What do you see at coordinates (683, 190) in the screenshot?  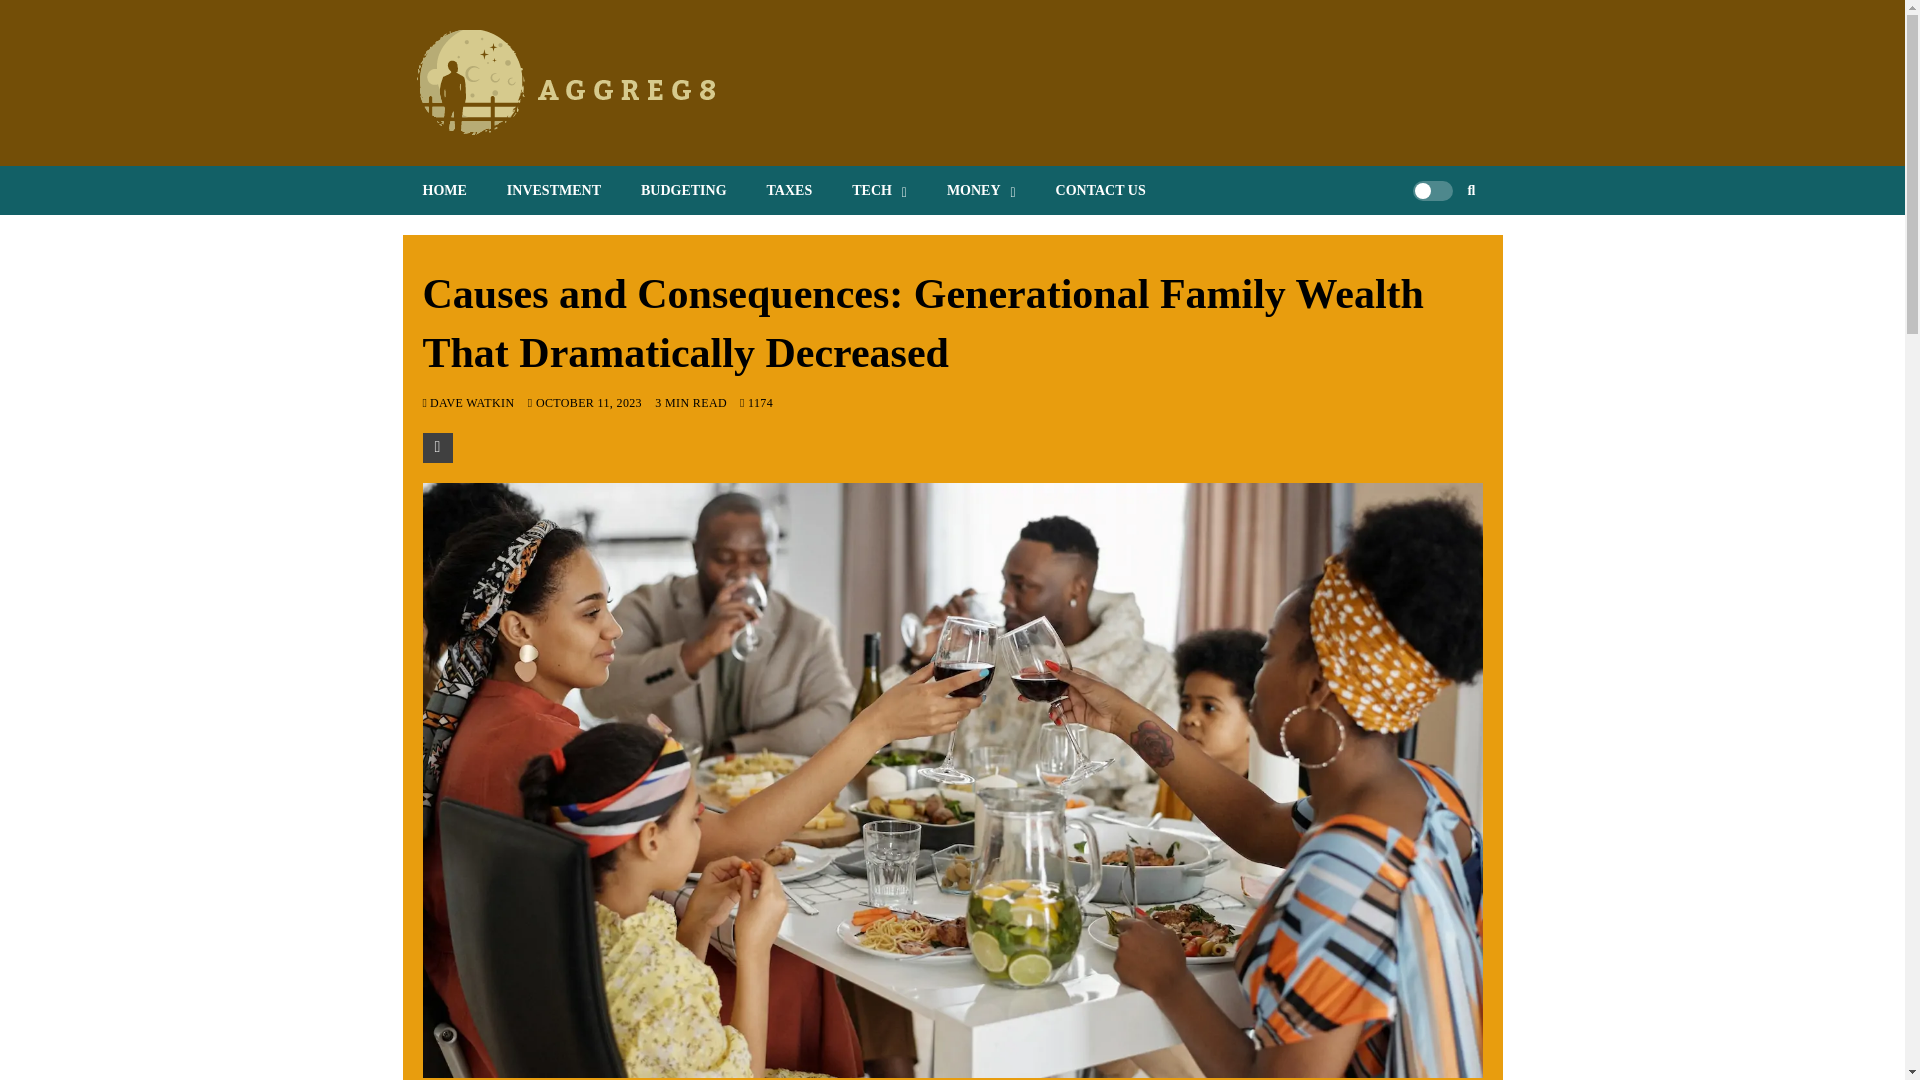 I see `BUDGETING` at bounding box center [683, 190].